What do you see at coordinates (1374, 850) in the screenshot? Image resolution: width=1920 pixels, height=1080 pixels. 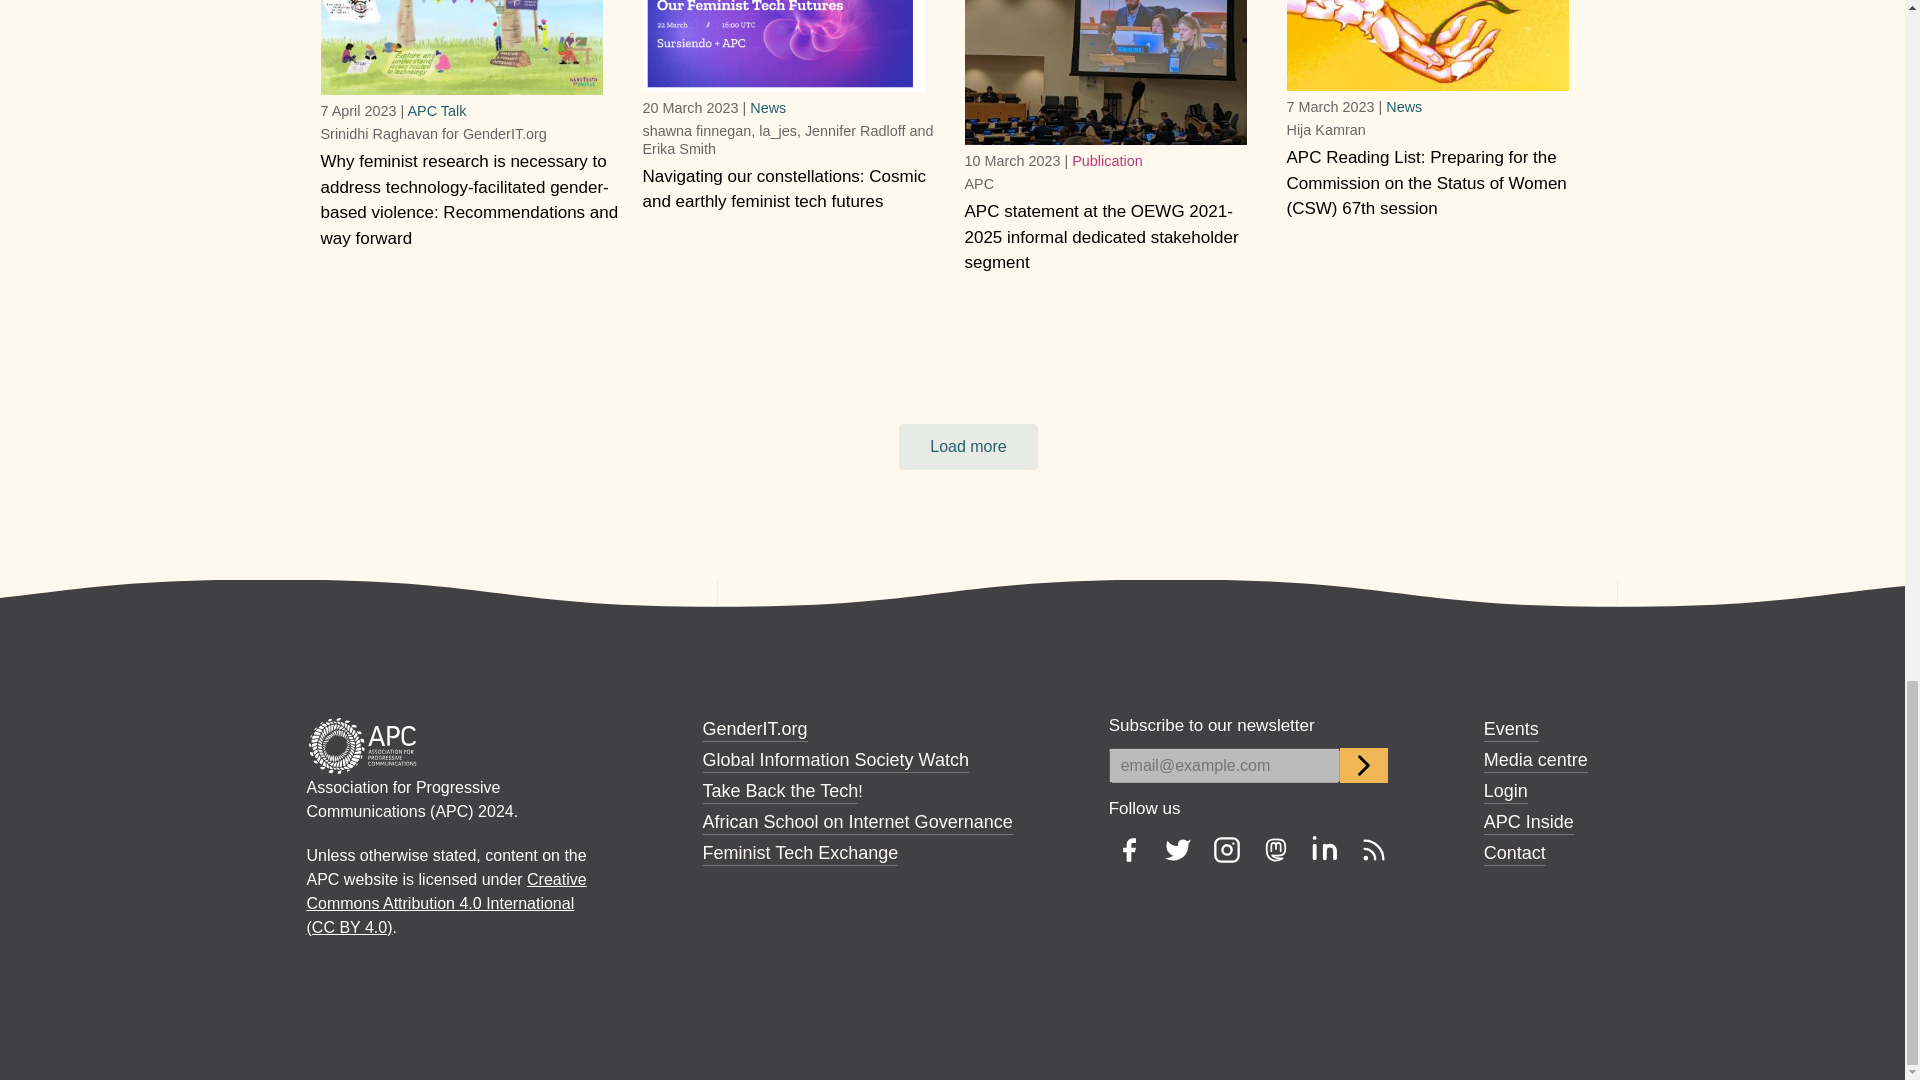 I see `RSS` at bounding box center [1374, 850].